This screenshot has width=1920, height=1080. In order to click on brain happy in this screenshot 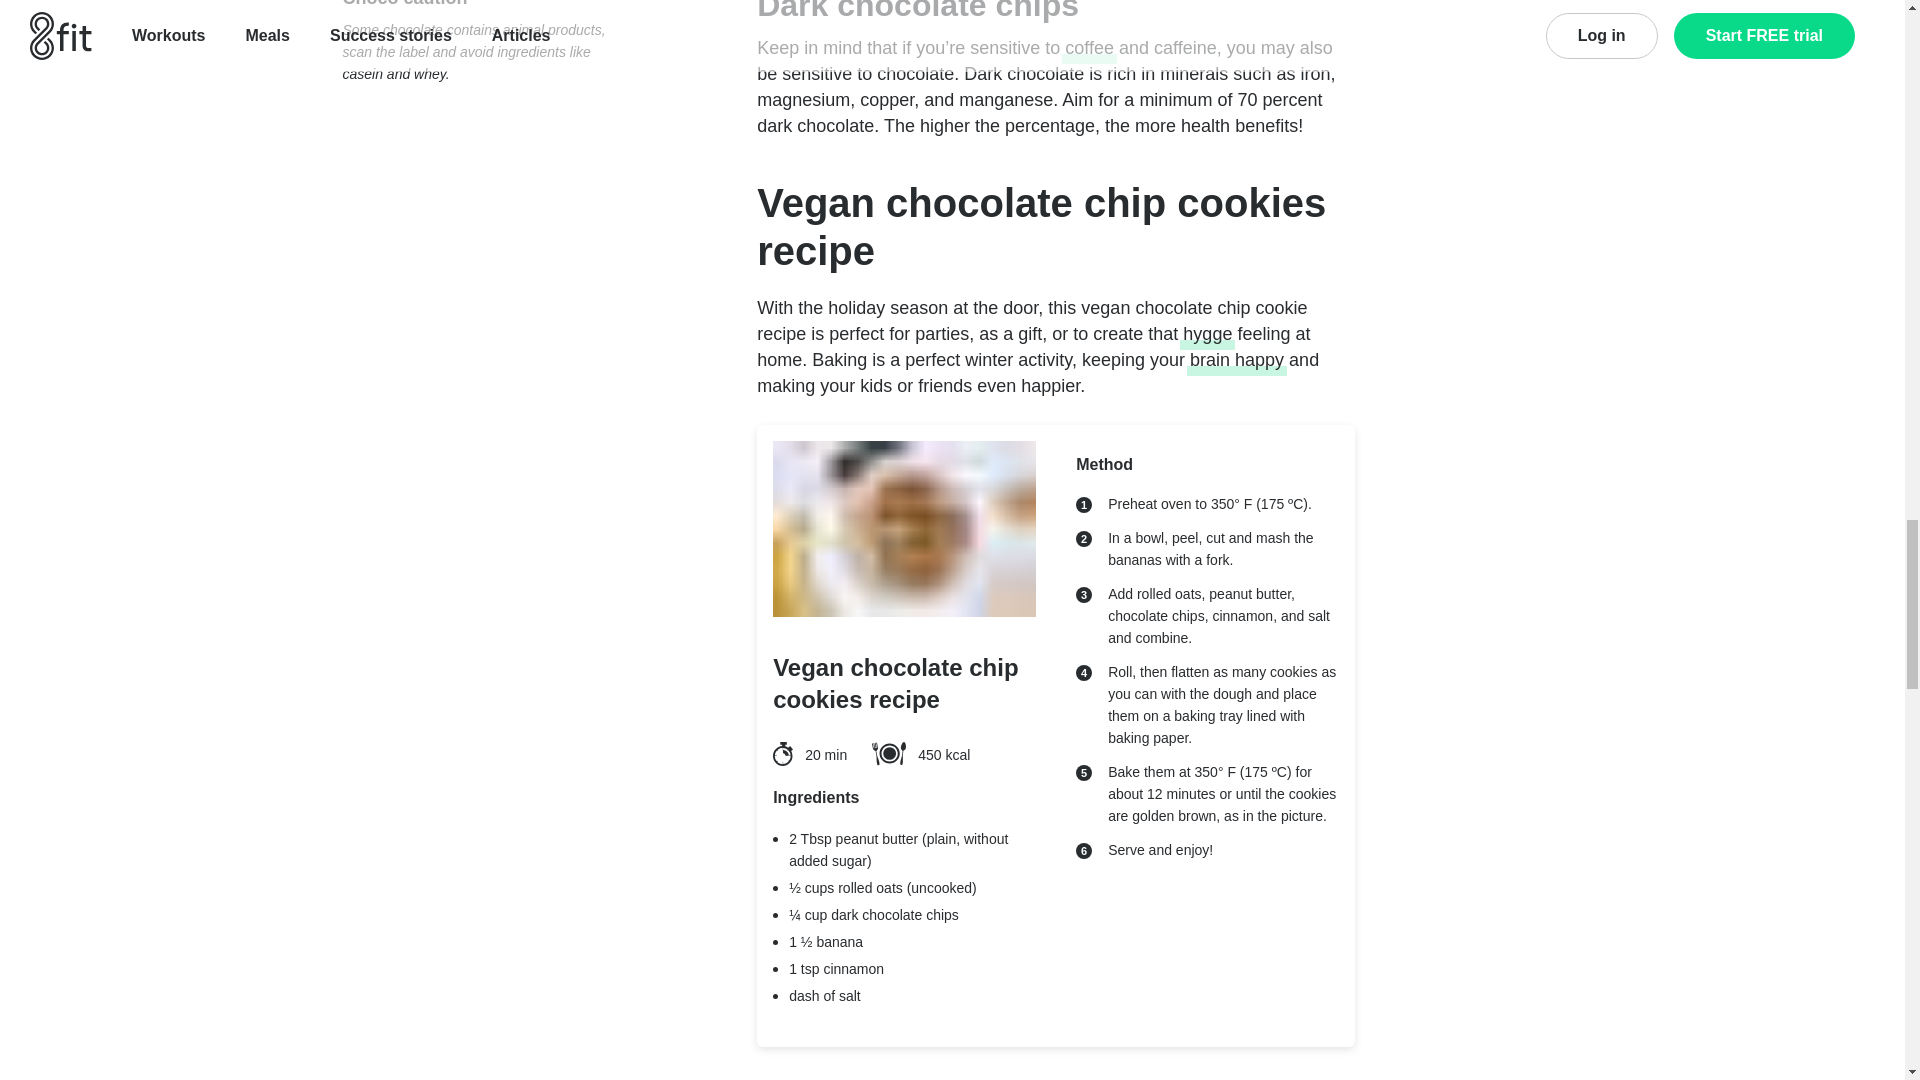, I will do `click(1237, 359)`.